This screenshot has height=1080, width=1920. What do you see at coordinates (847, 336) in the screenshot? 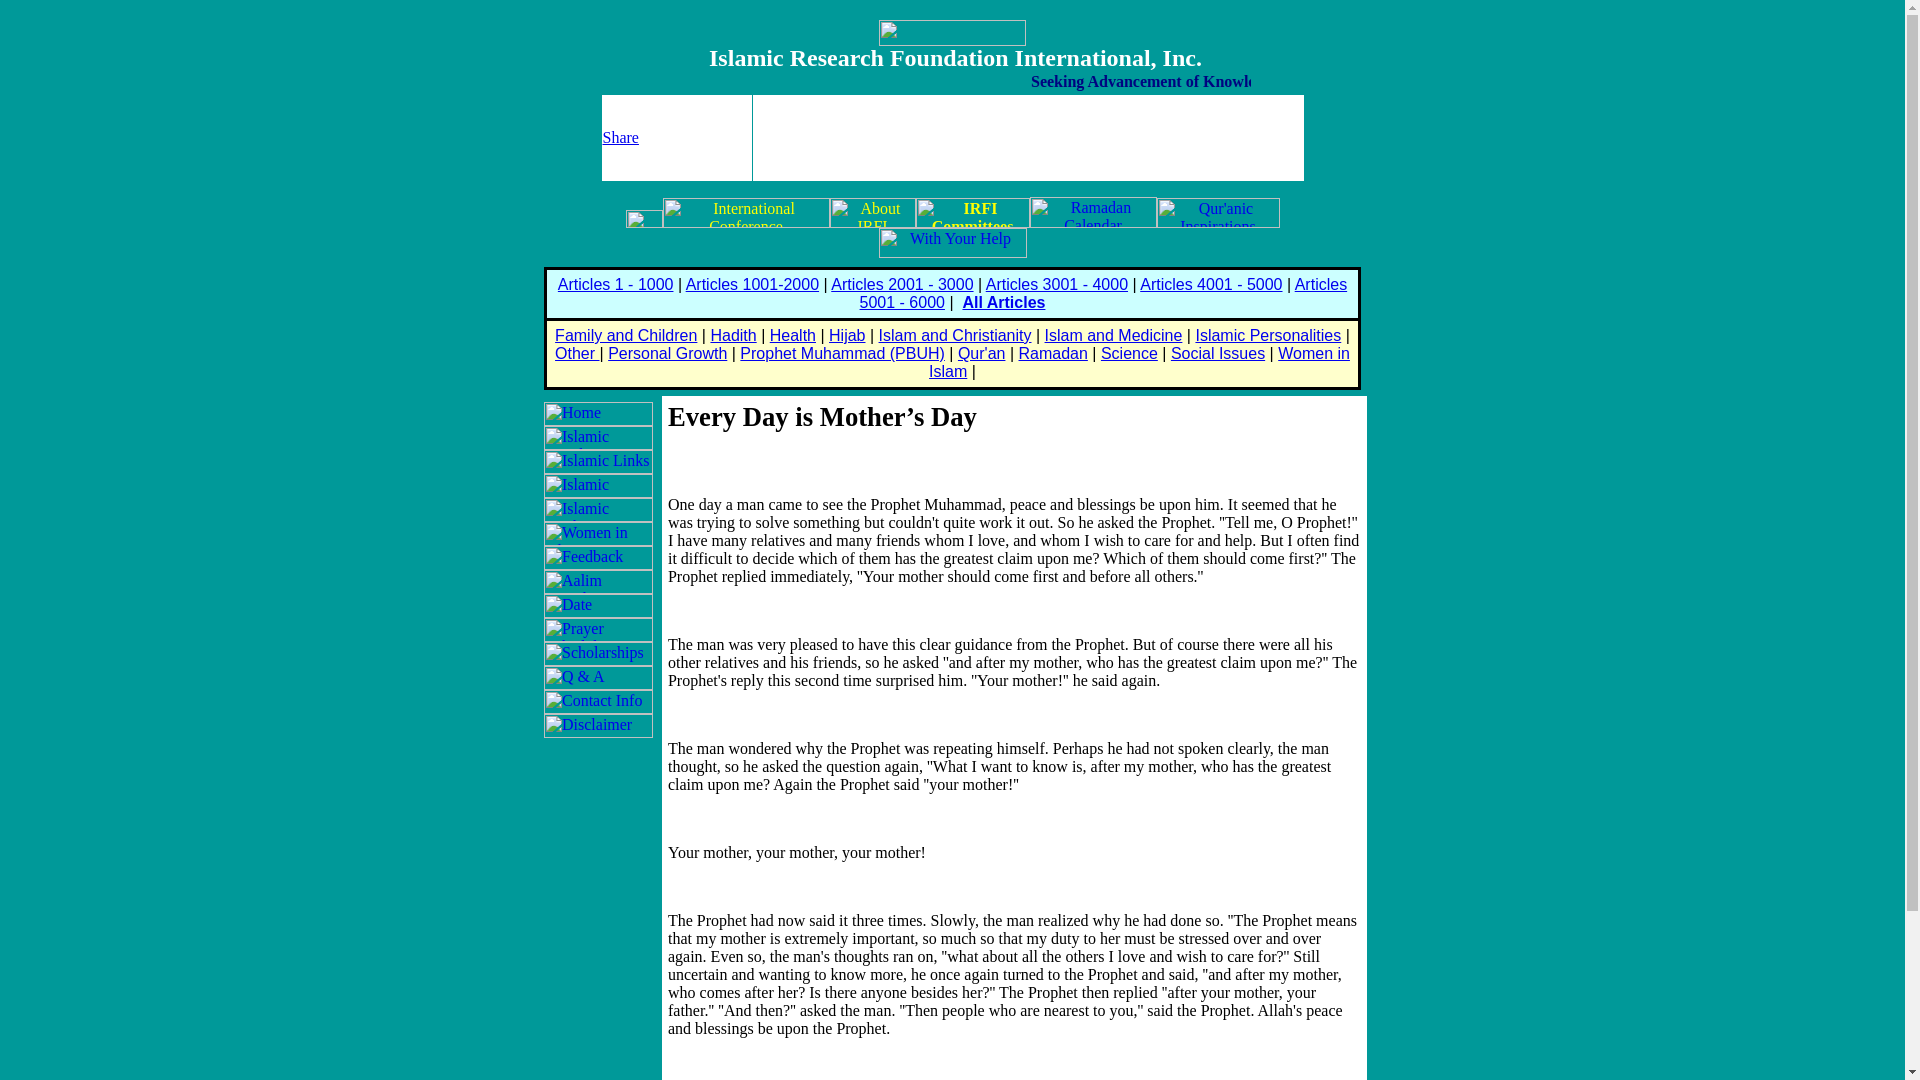
I see `Hijab` at bounding box center [847, 336].